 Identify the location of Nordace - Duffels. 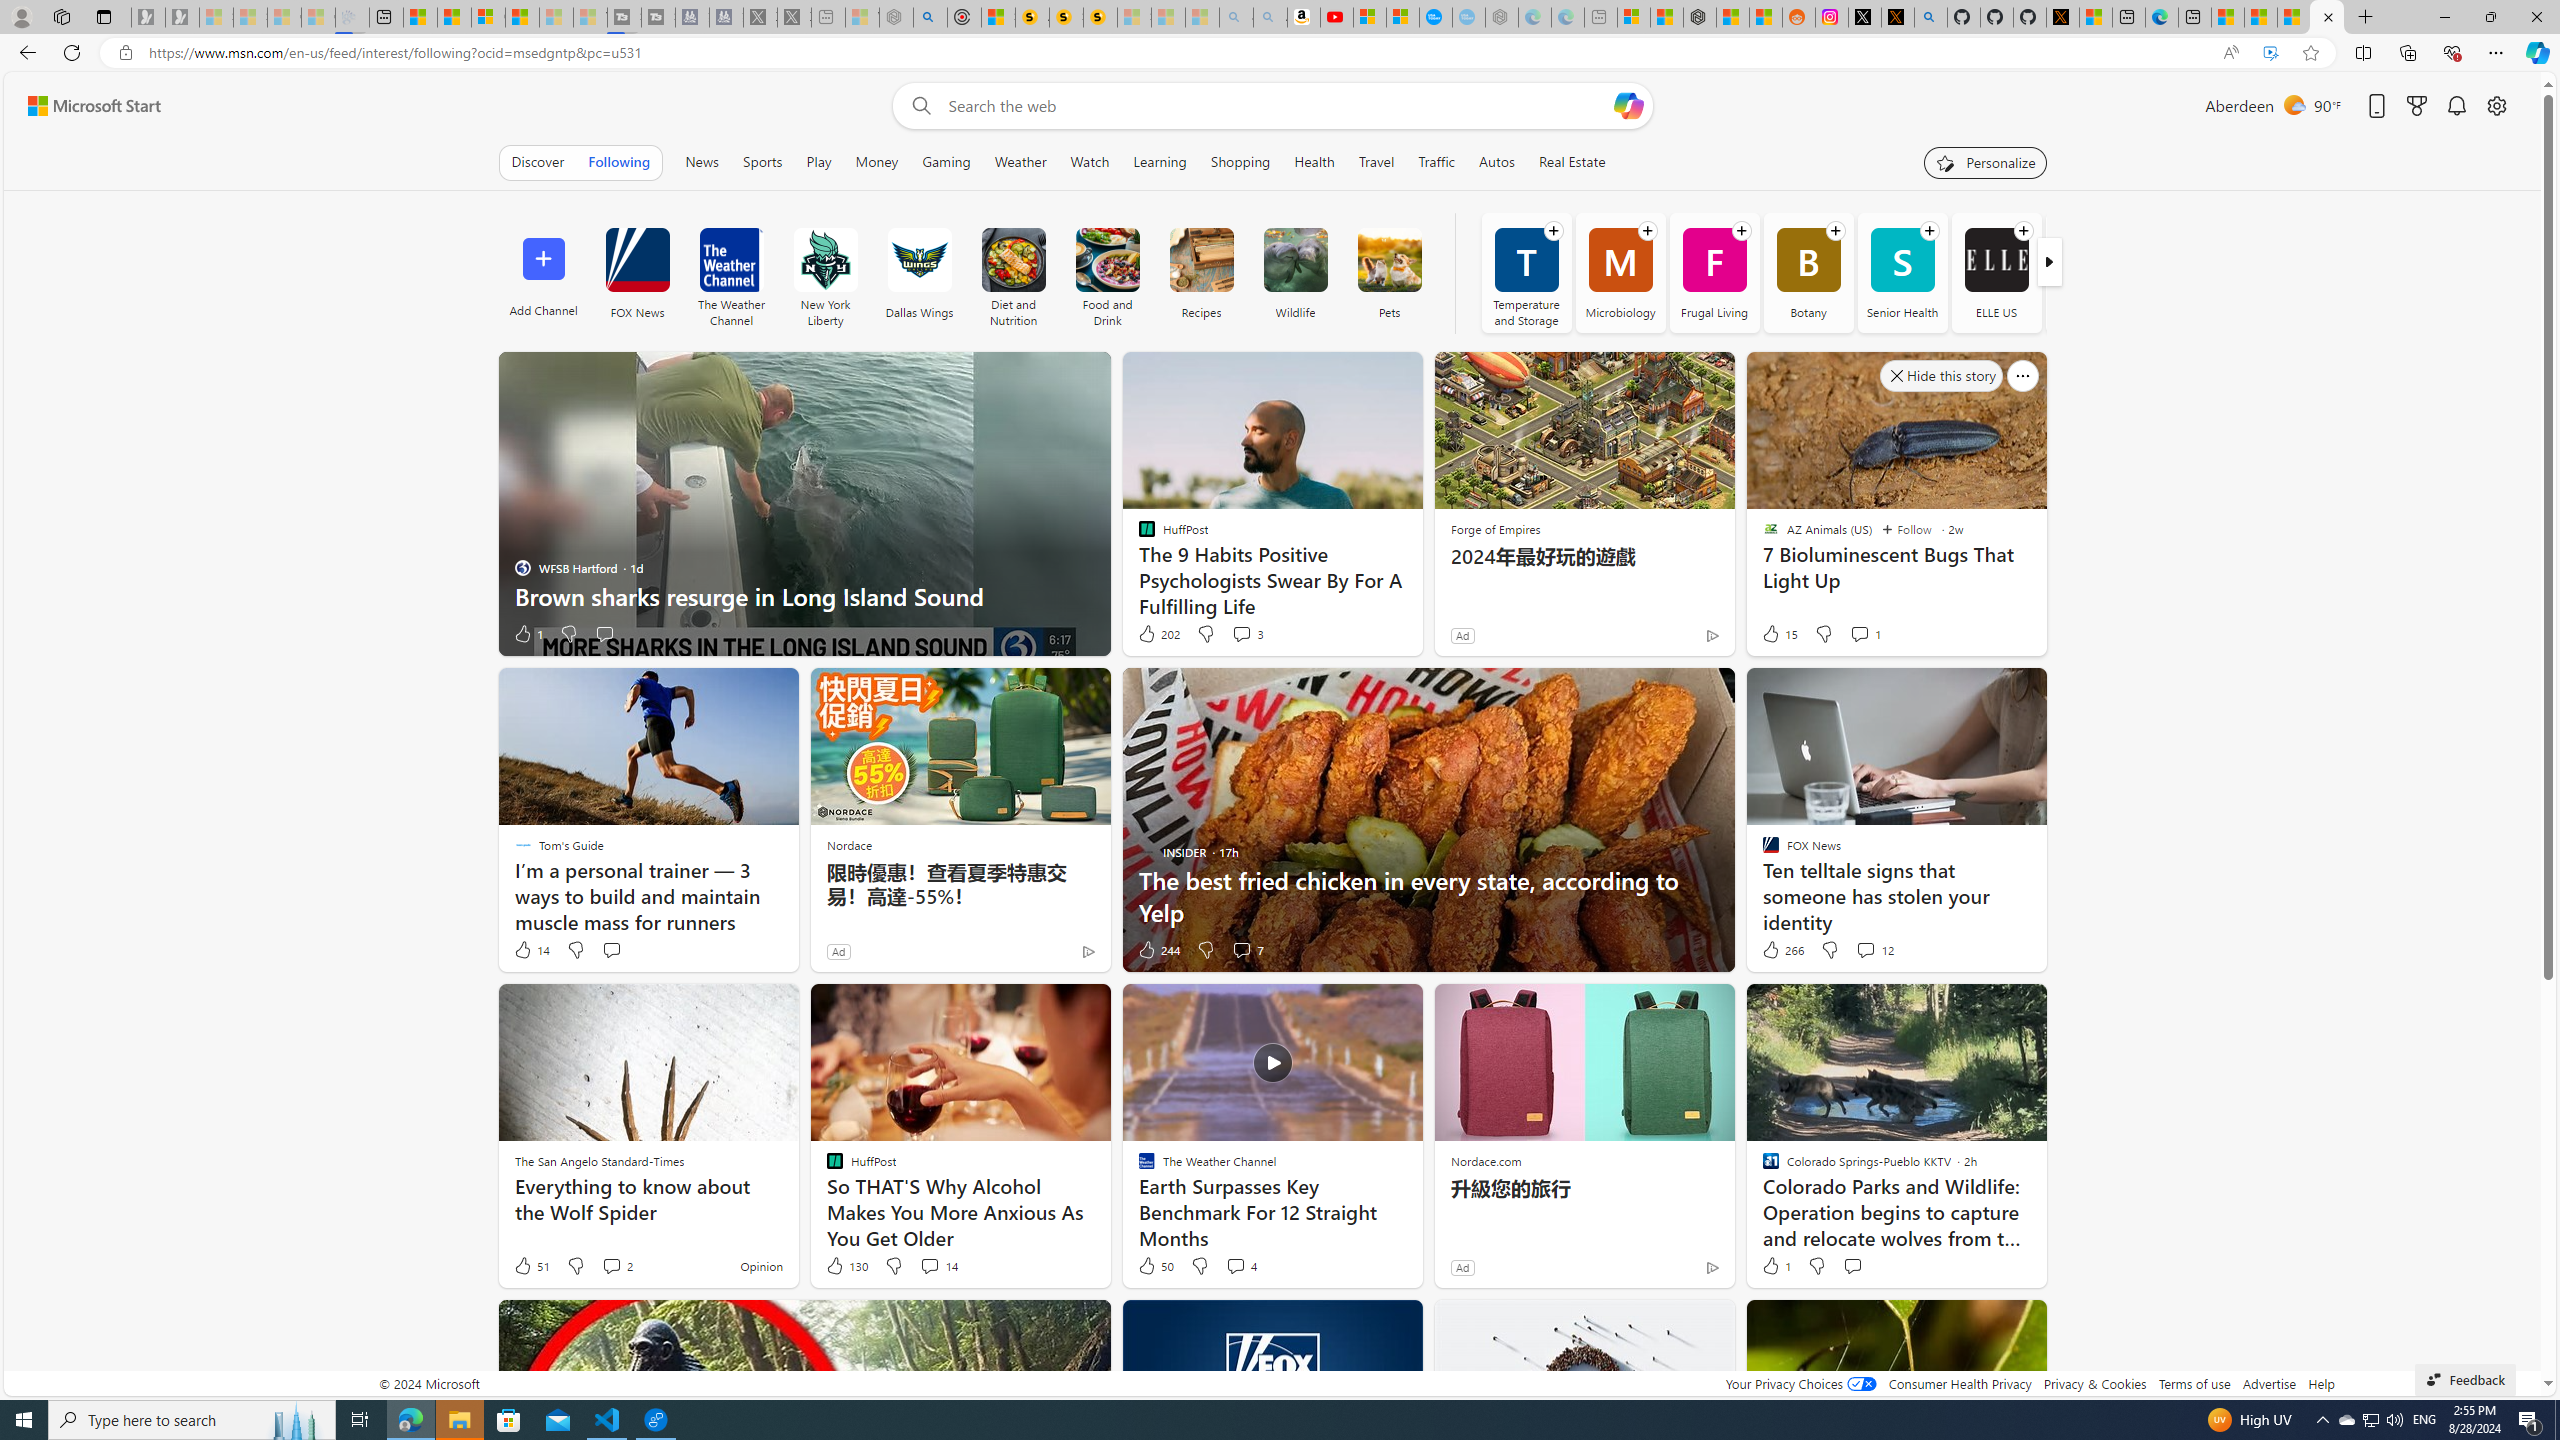
(1700, 17).